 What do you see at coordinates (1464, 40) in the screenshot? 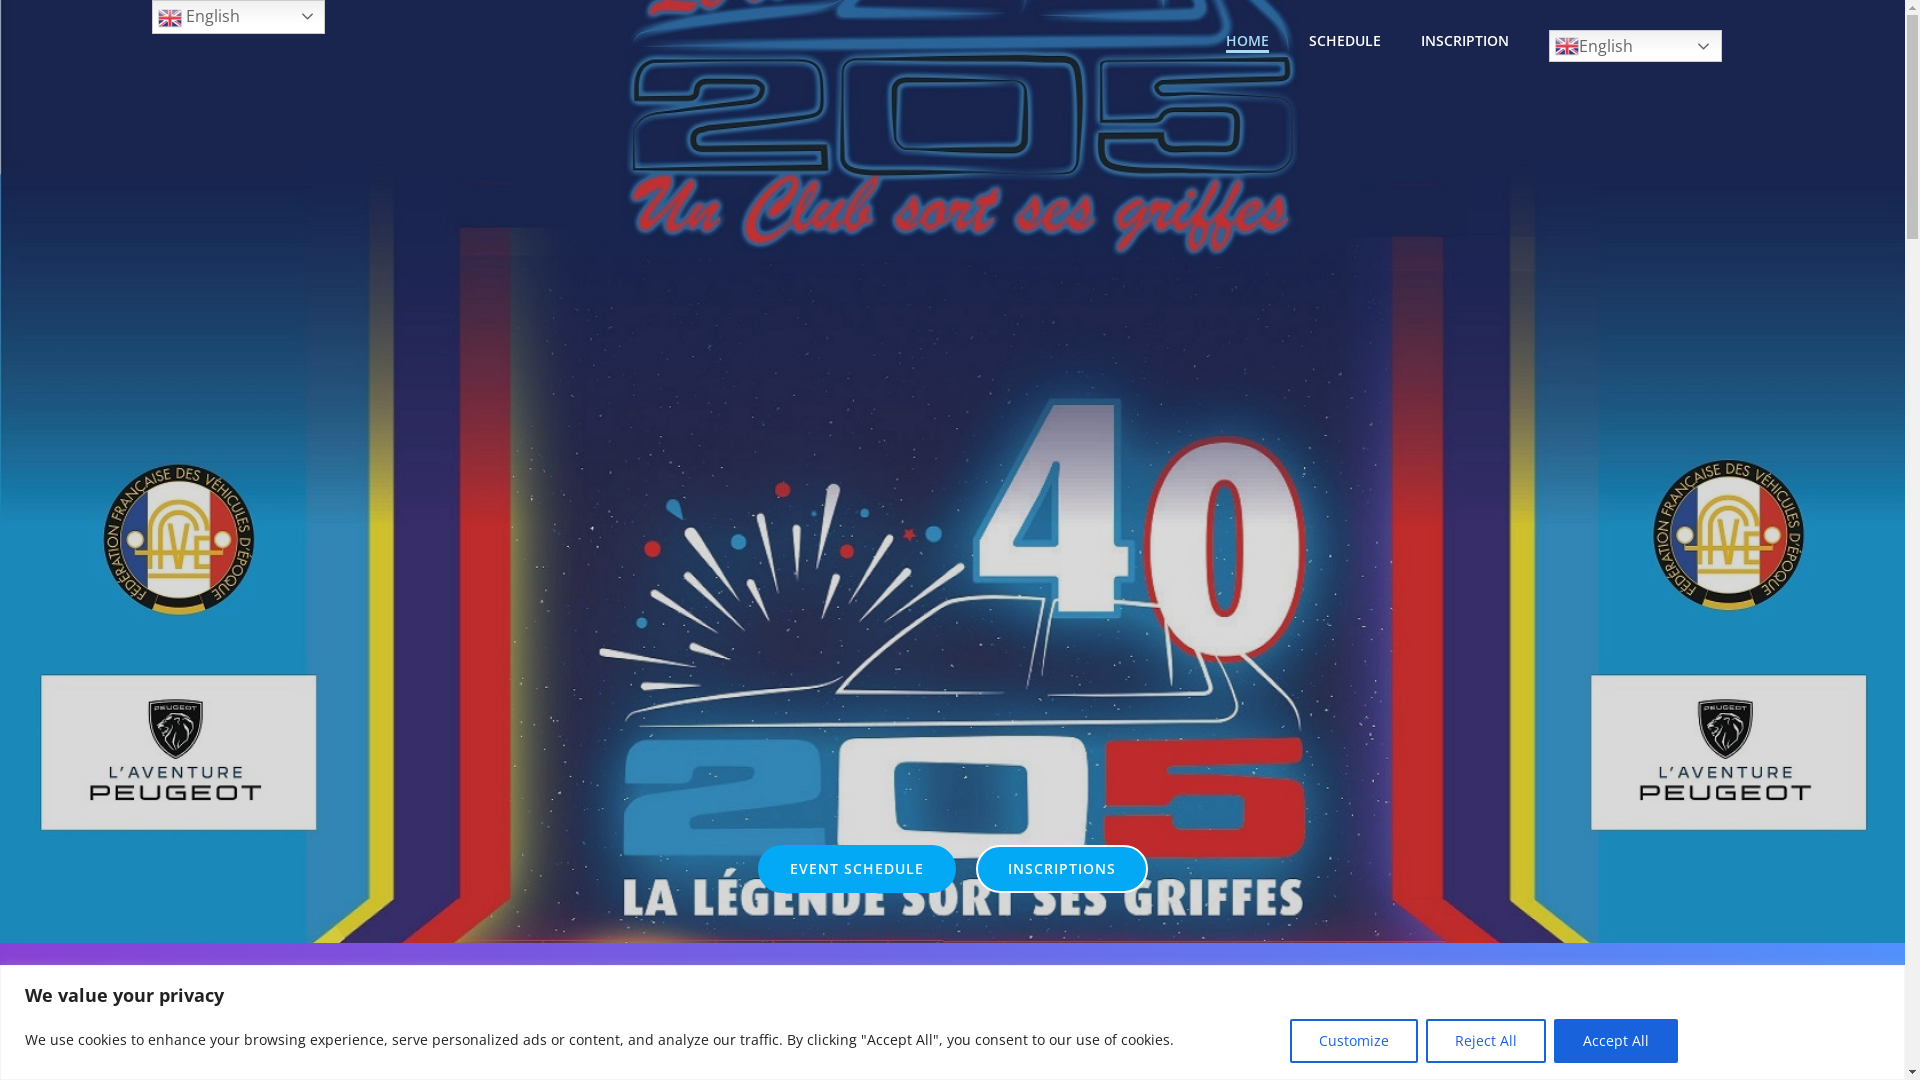
I see `INSCRIPTION` at bounding box center [1464, 40].